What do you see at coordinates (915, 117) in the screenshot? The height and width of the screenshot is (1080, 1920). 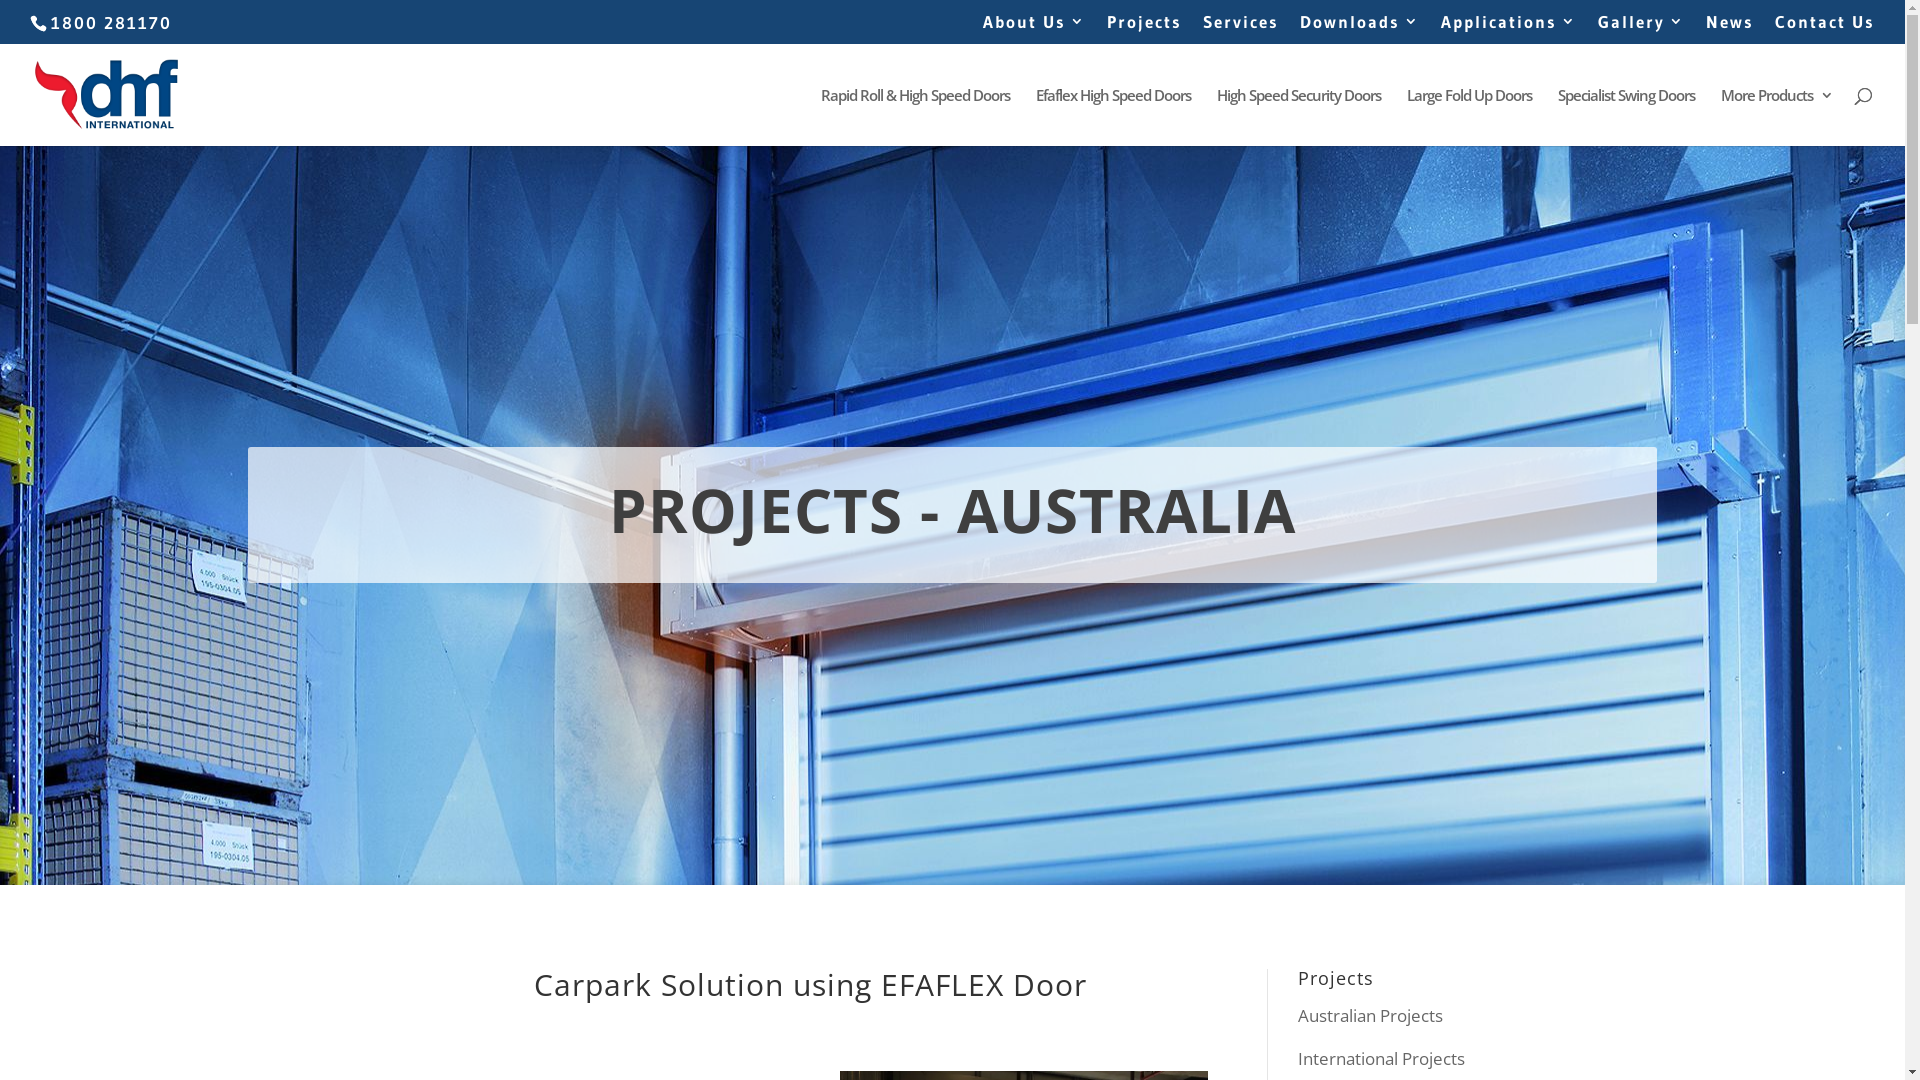 I see `Rapid Roll & High Speed Doors` at bounding box center [915, 117].